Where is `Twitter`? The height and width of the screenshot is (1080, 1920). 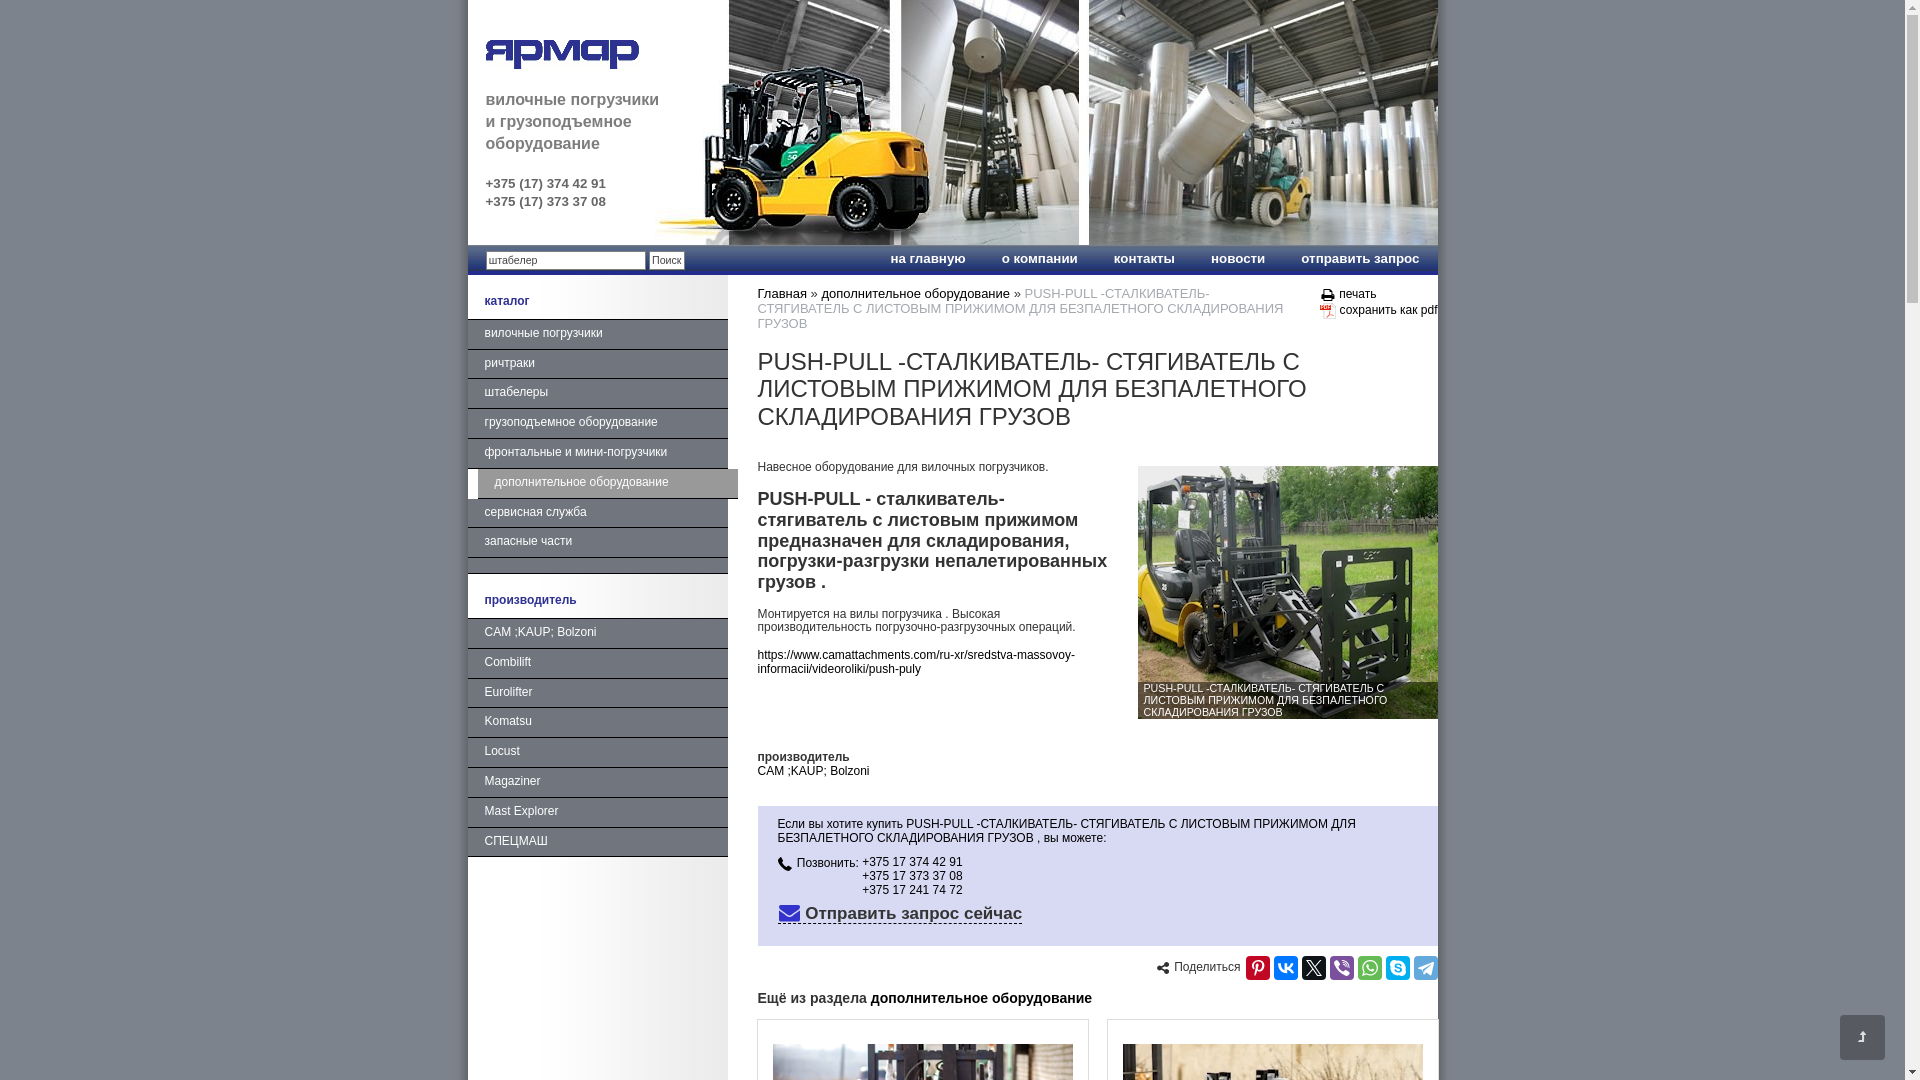 Twitter is located at coordinates (1314, 968).